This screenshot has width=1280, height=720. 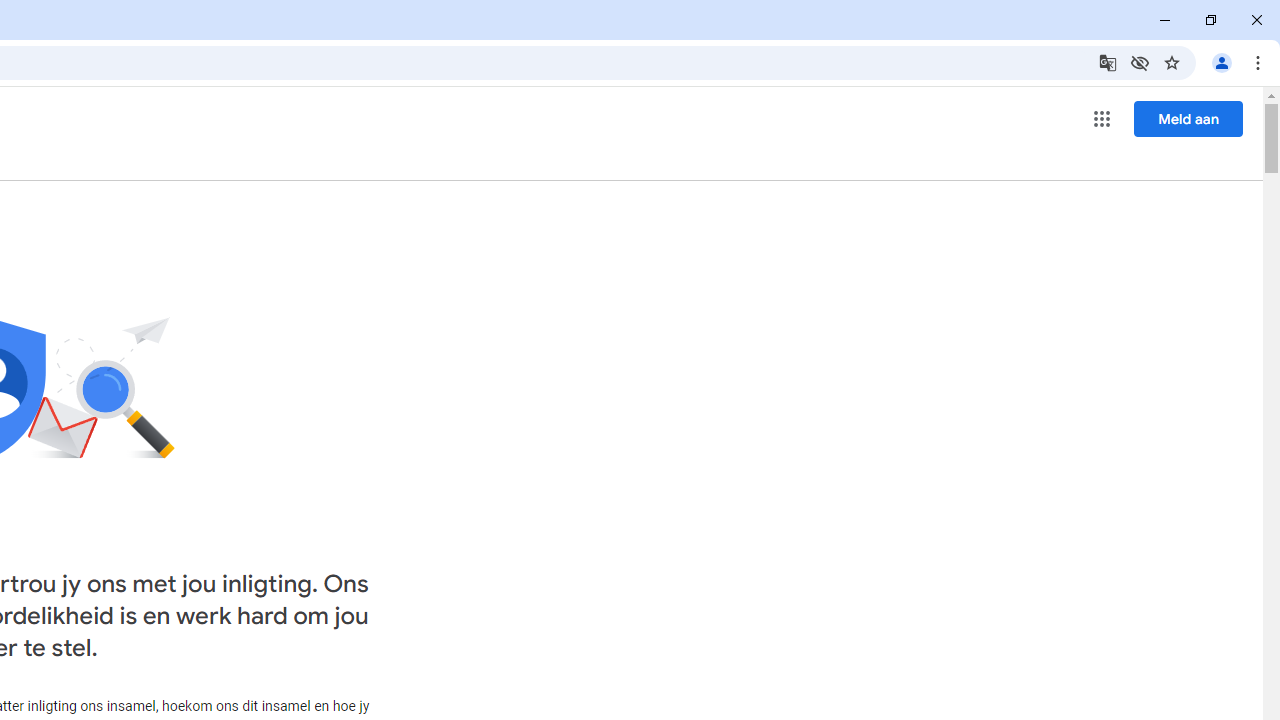 I want to click on Translate this page, so click(x=1108, y=62).